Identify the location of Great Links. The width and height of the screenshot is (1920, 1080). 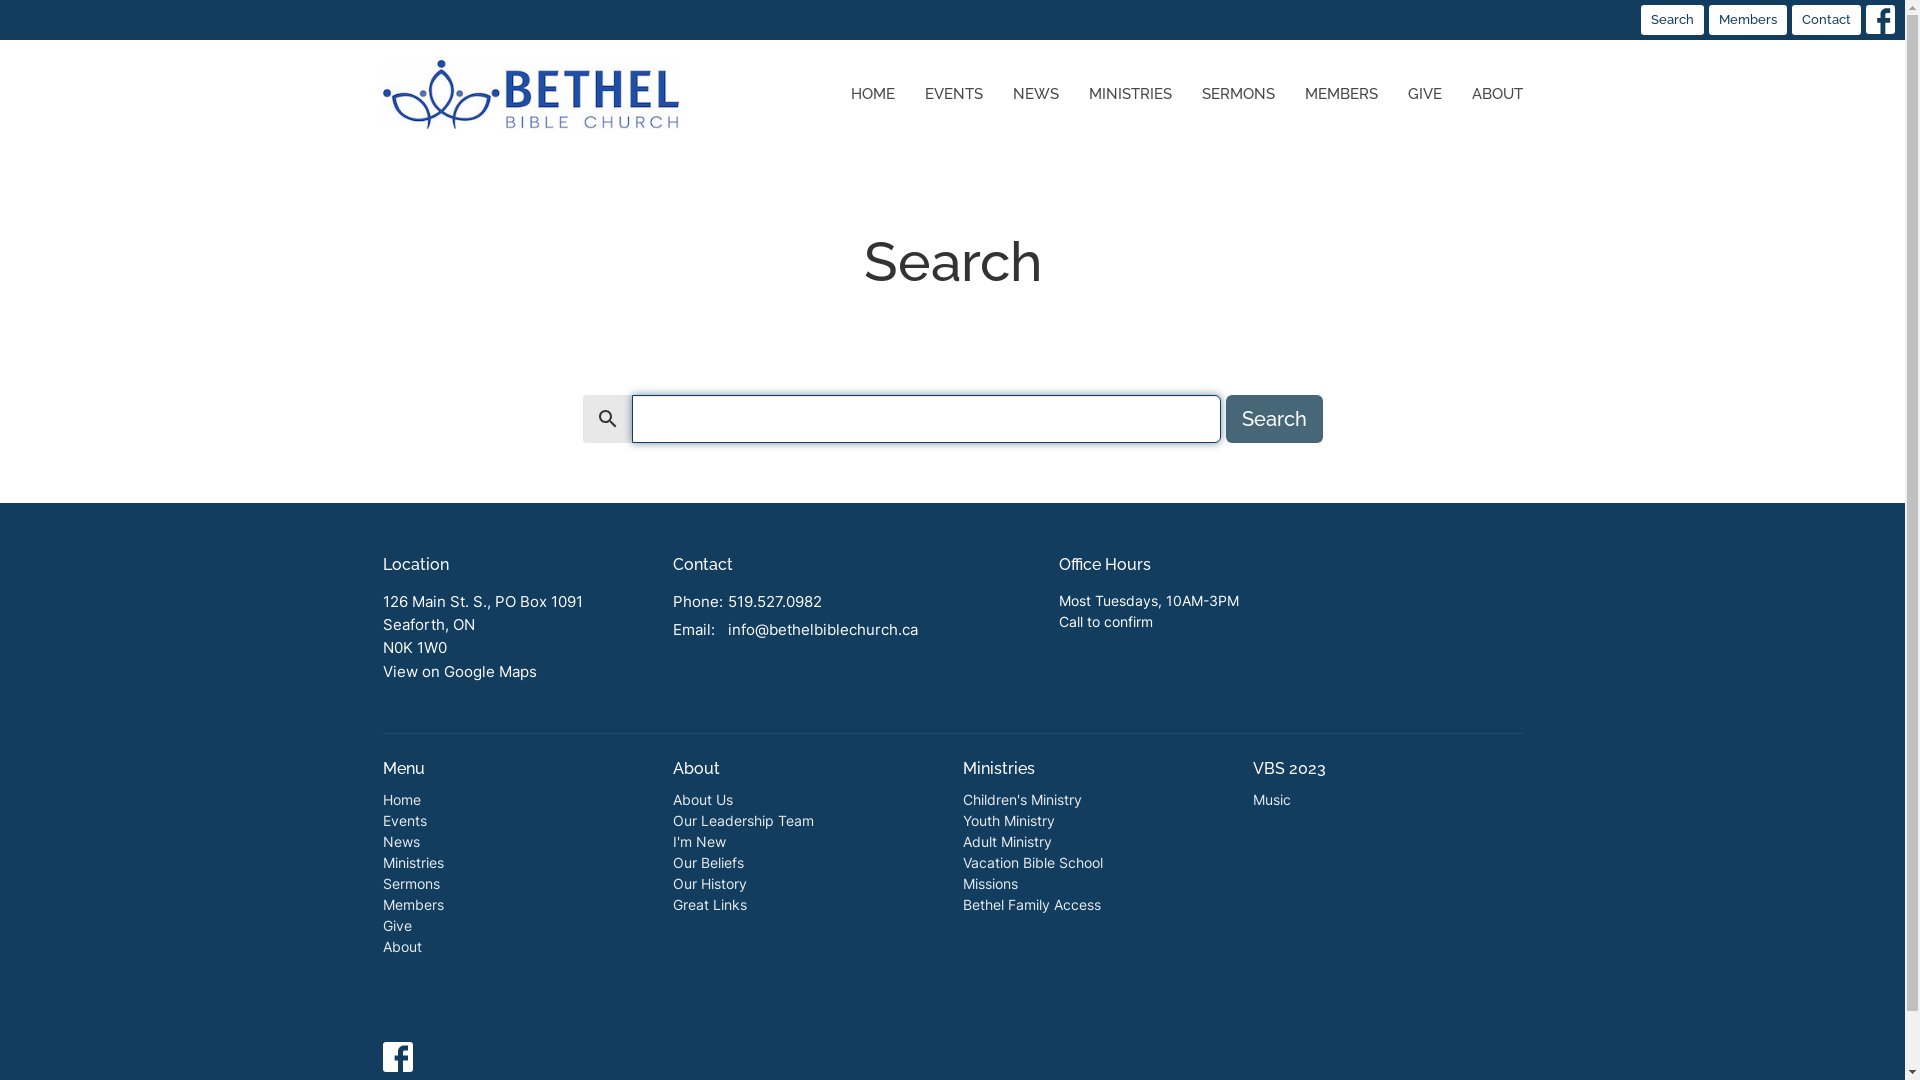
(709, 904).